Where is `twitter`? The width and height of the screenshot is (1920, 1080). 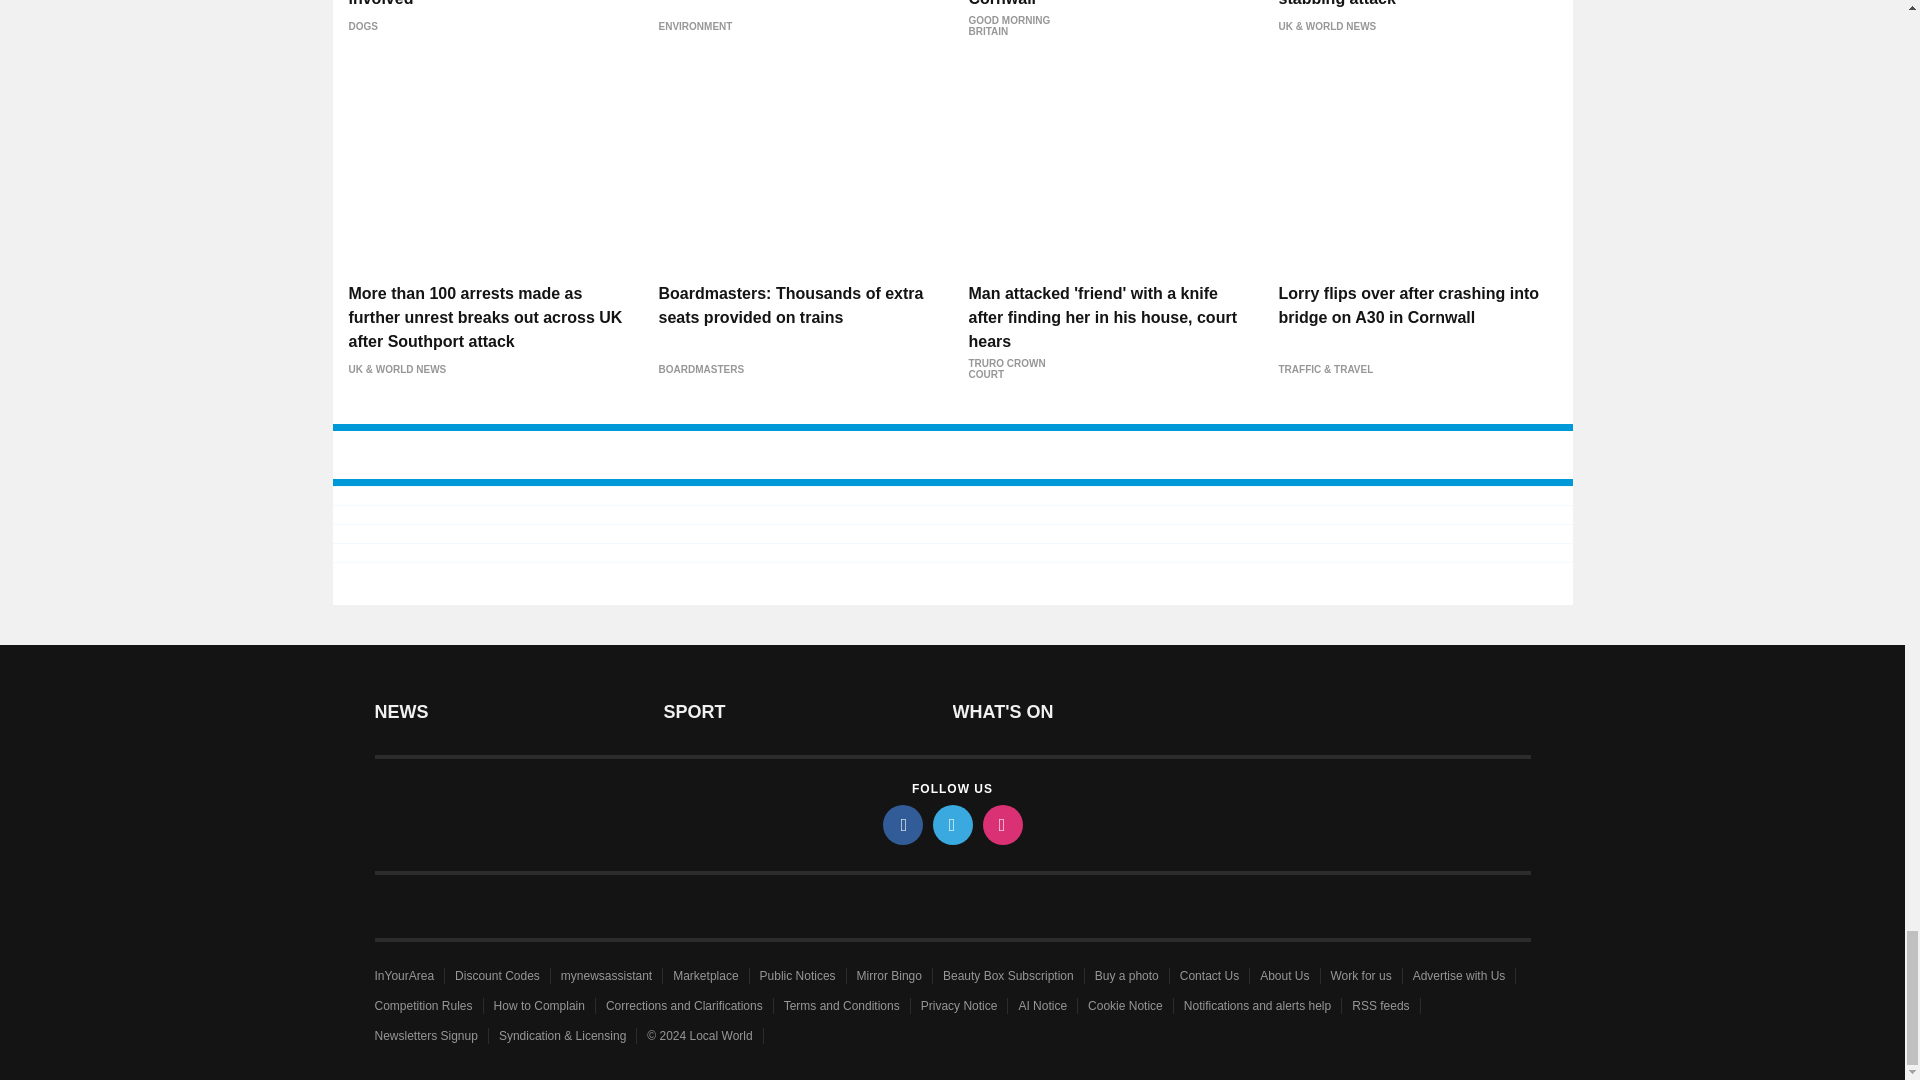 twitter is located at coordinates (951, 824).